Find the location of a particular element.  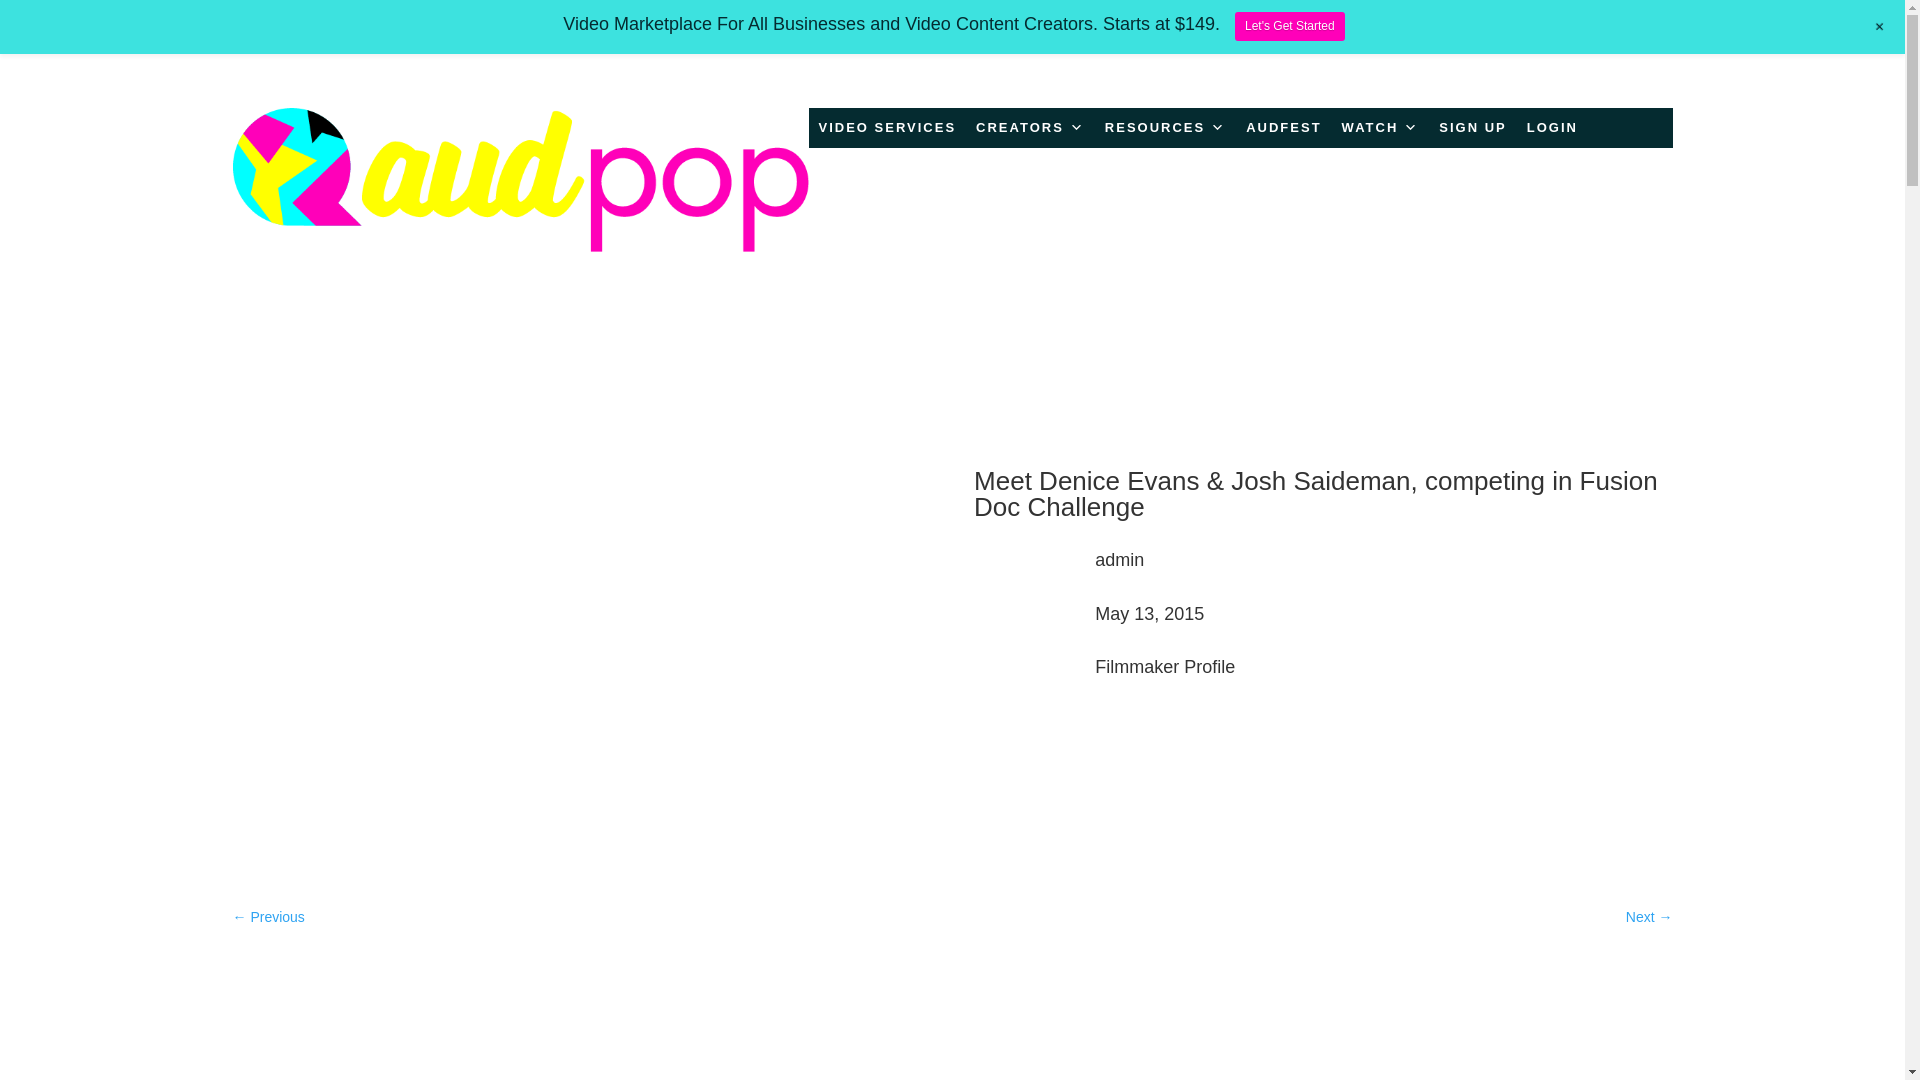

RESOURCES is located at coordinates (1165, 128).